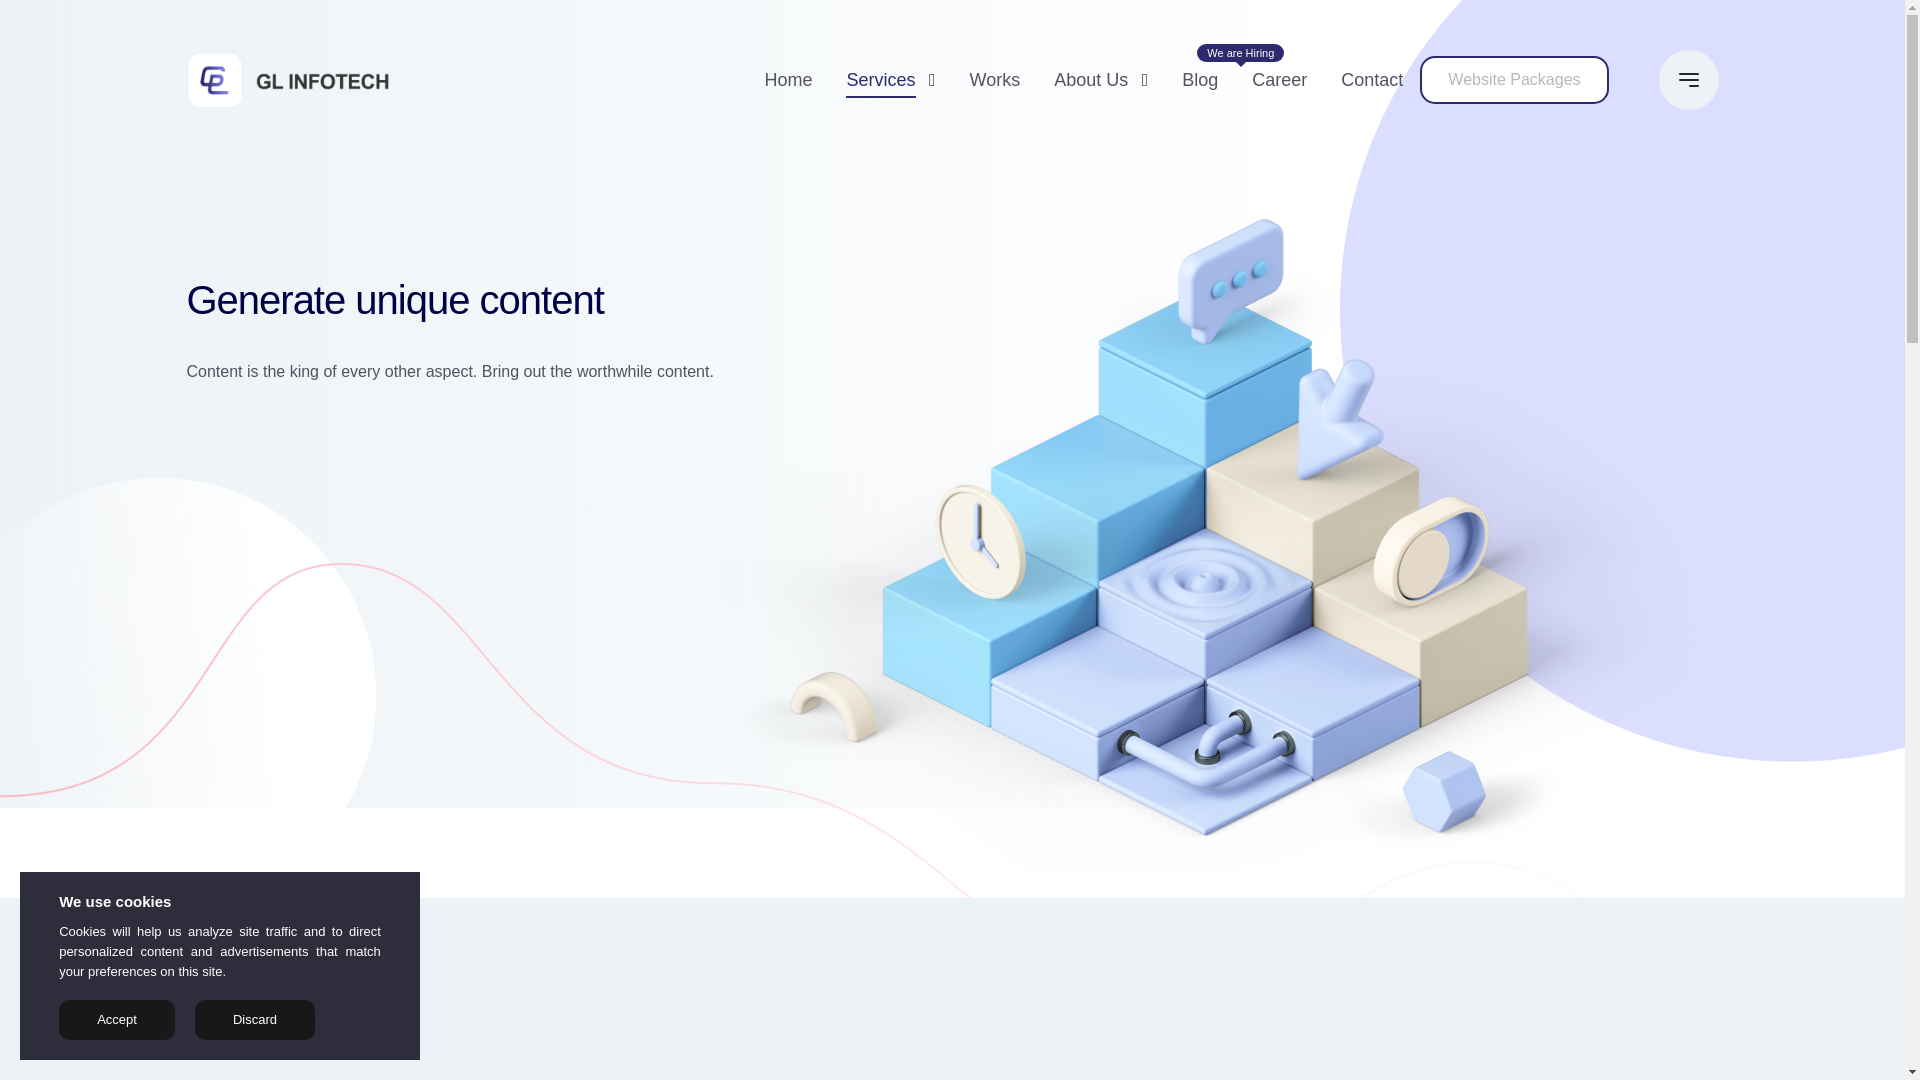 The width and height of the screenshot is (1920, 1080). Describe the element at coordinates (880, 80) in the screenshot. I see `Services` at that location.